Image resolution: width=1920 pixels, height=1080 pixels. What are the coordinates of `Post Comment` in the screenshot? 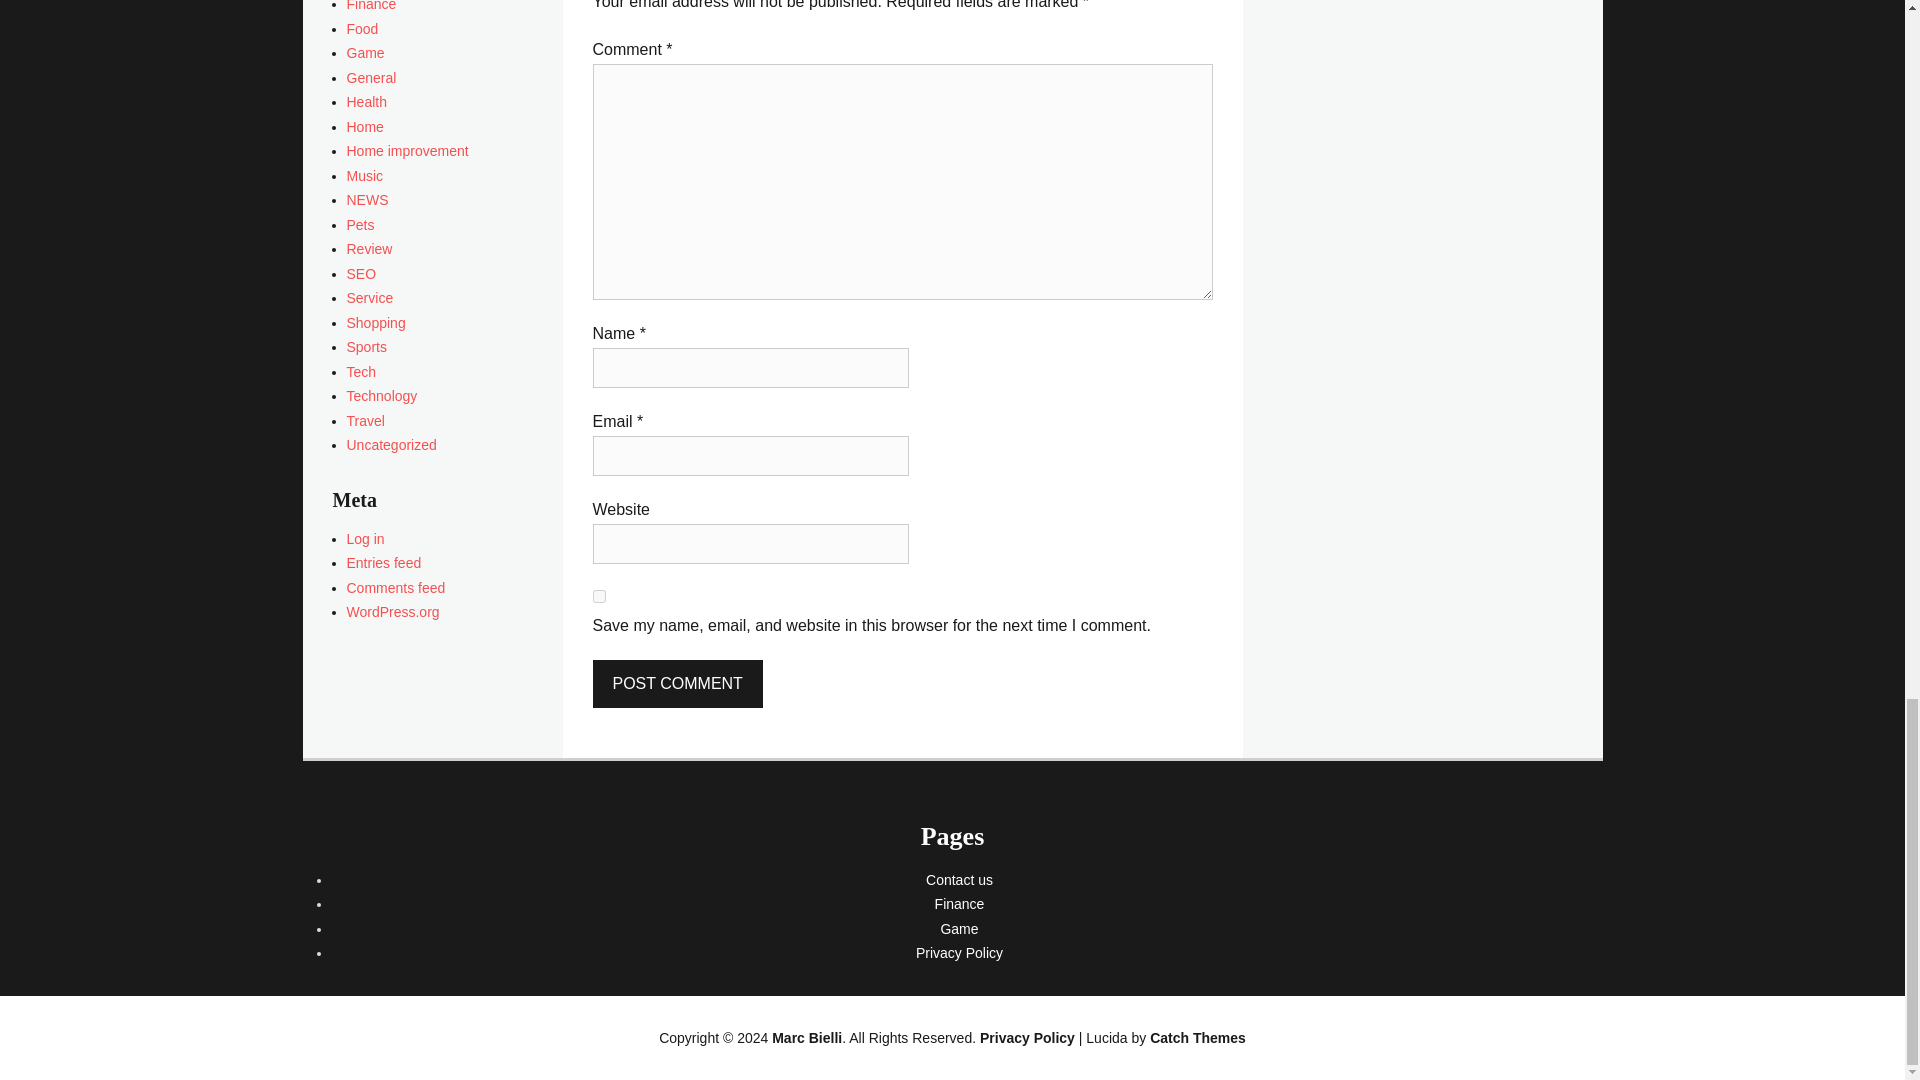 It's located at (676, 684).